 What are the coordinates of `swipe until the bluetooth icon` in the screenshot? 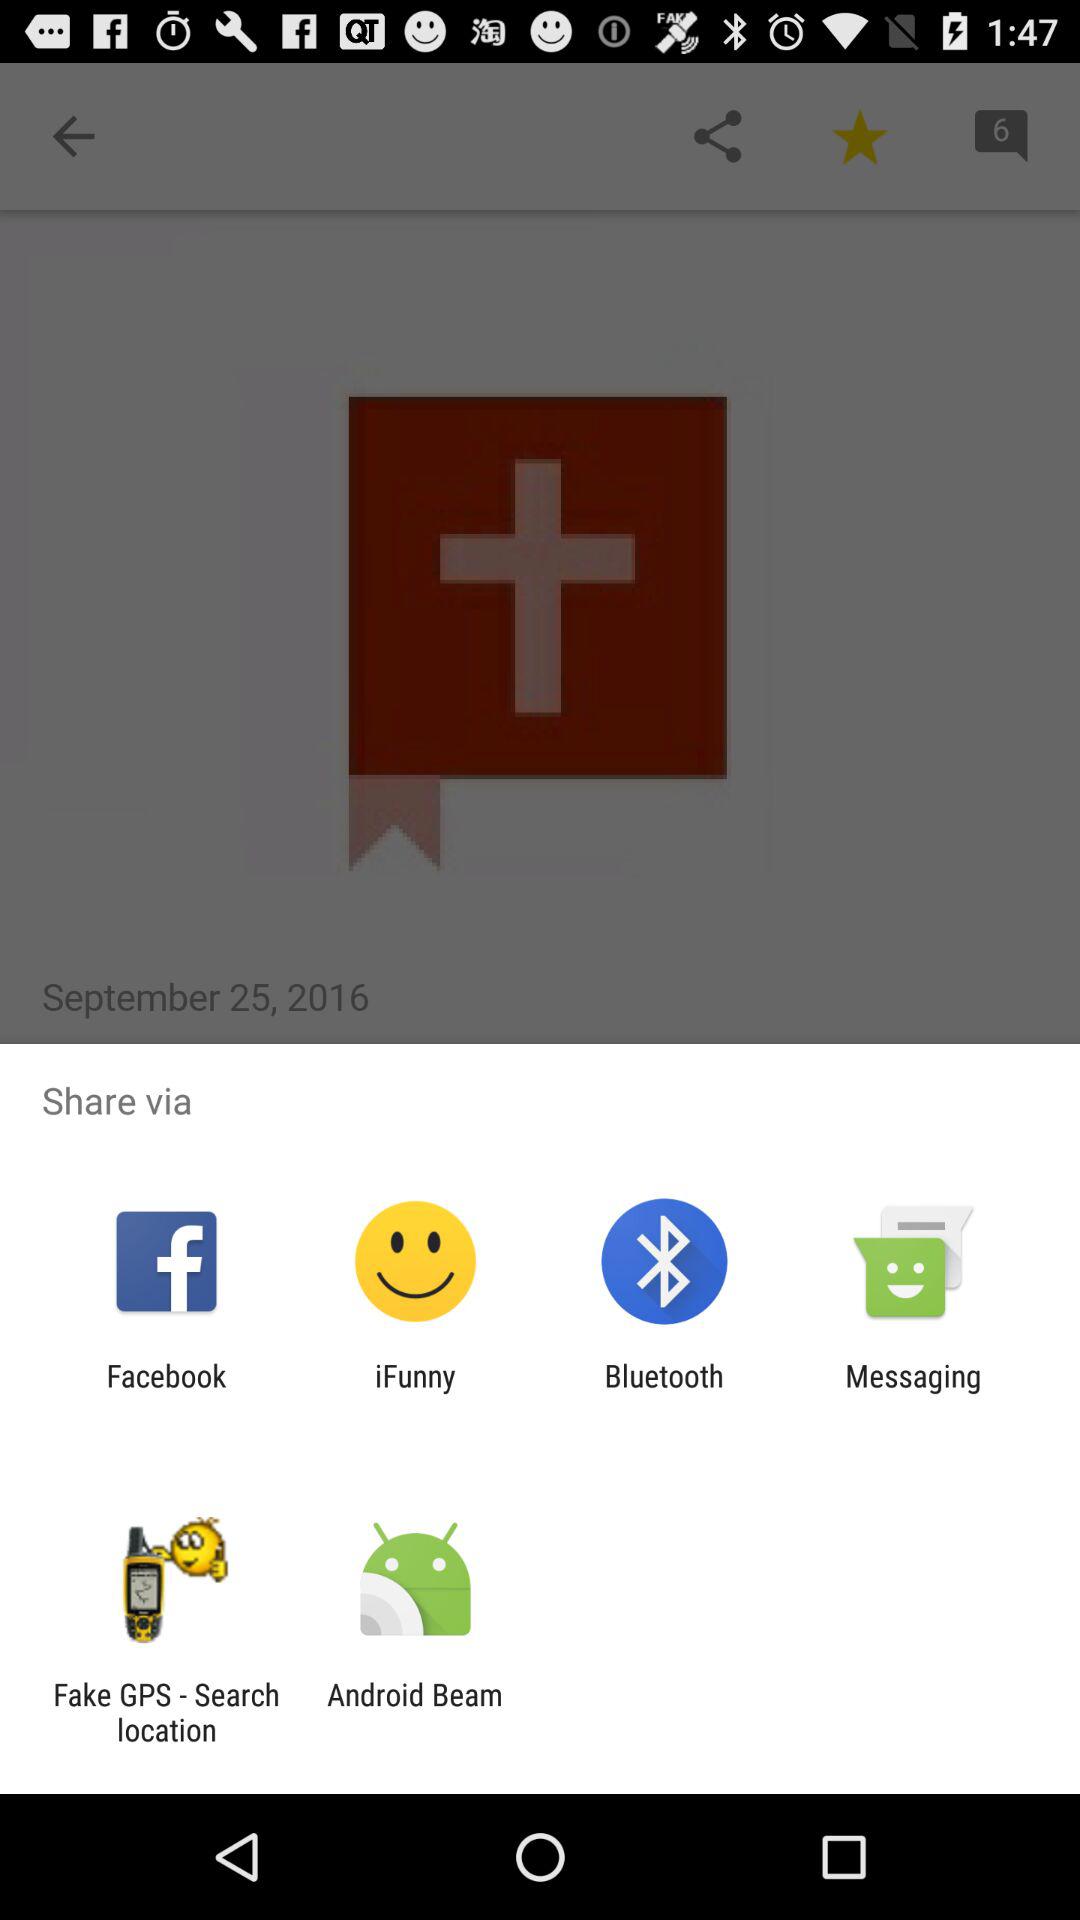 It's located at (664, 1393).